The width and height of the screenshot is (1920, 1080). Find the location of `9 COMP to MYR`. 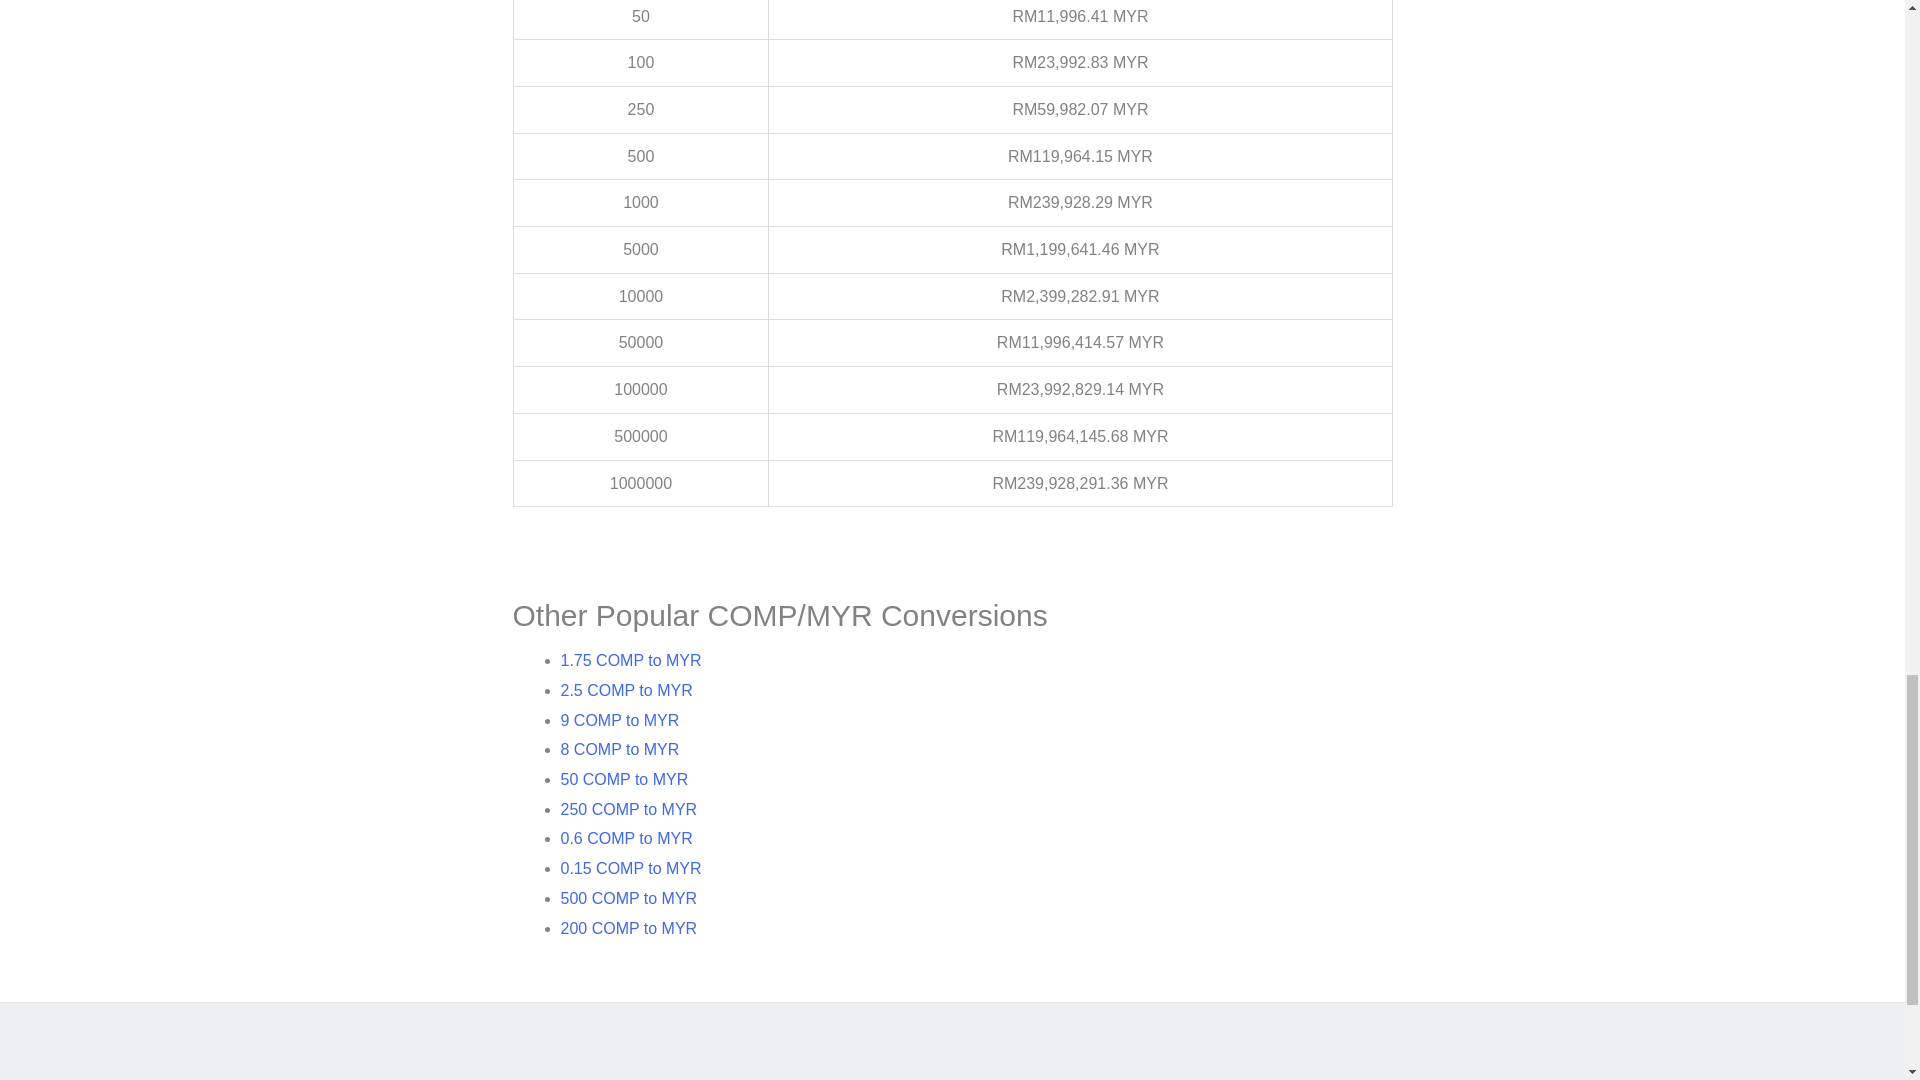

9 COMP to MYR is located at coordinates (620, 720).